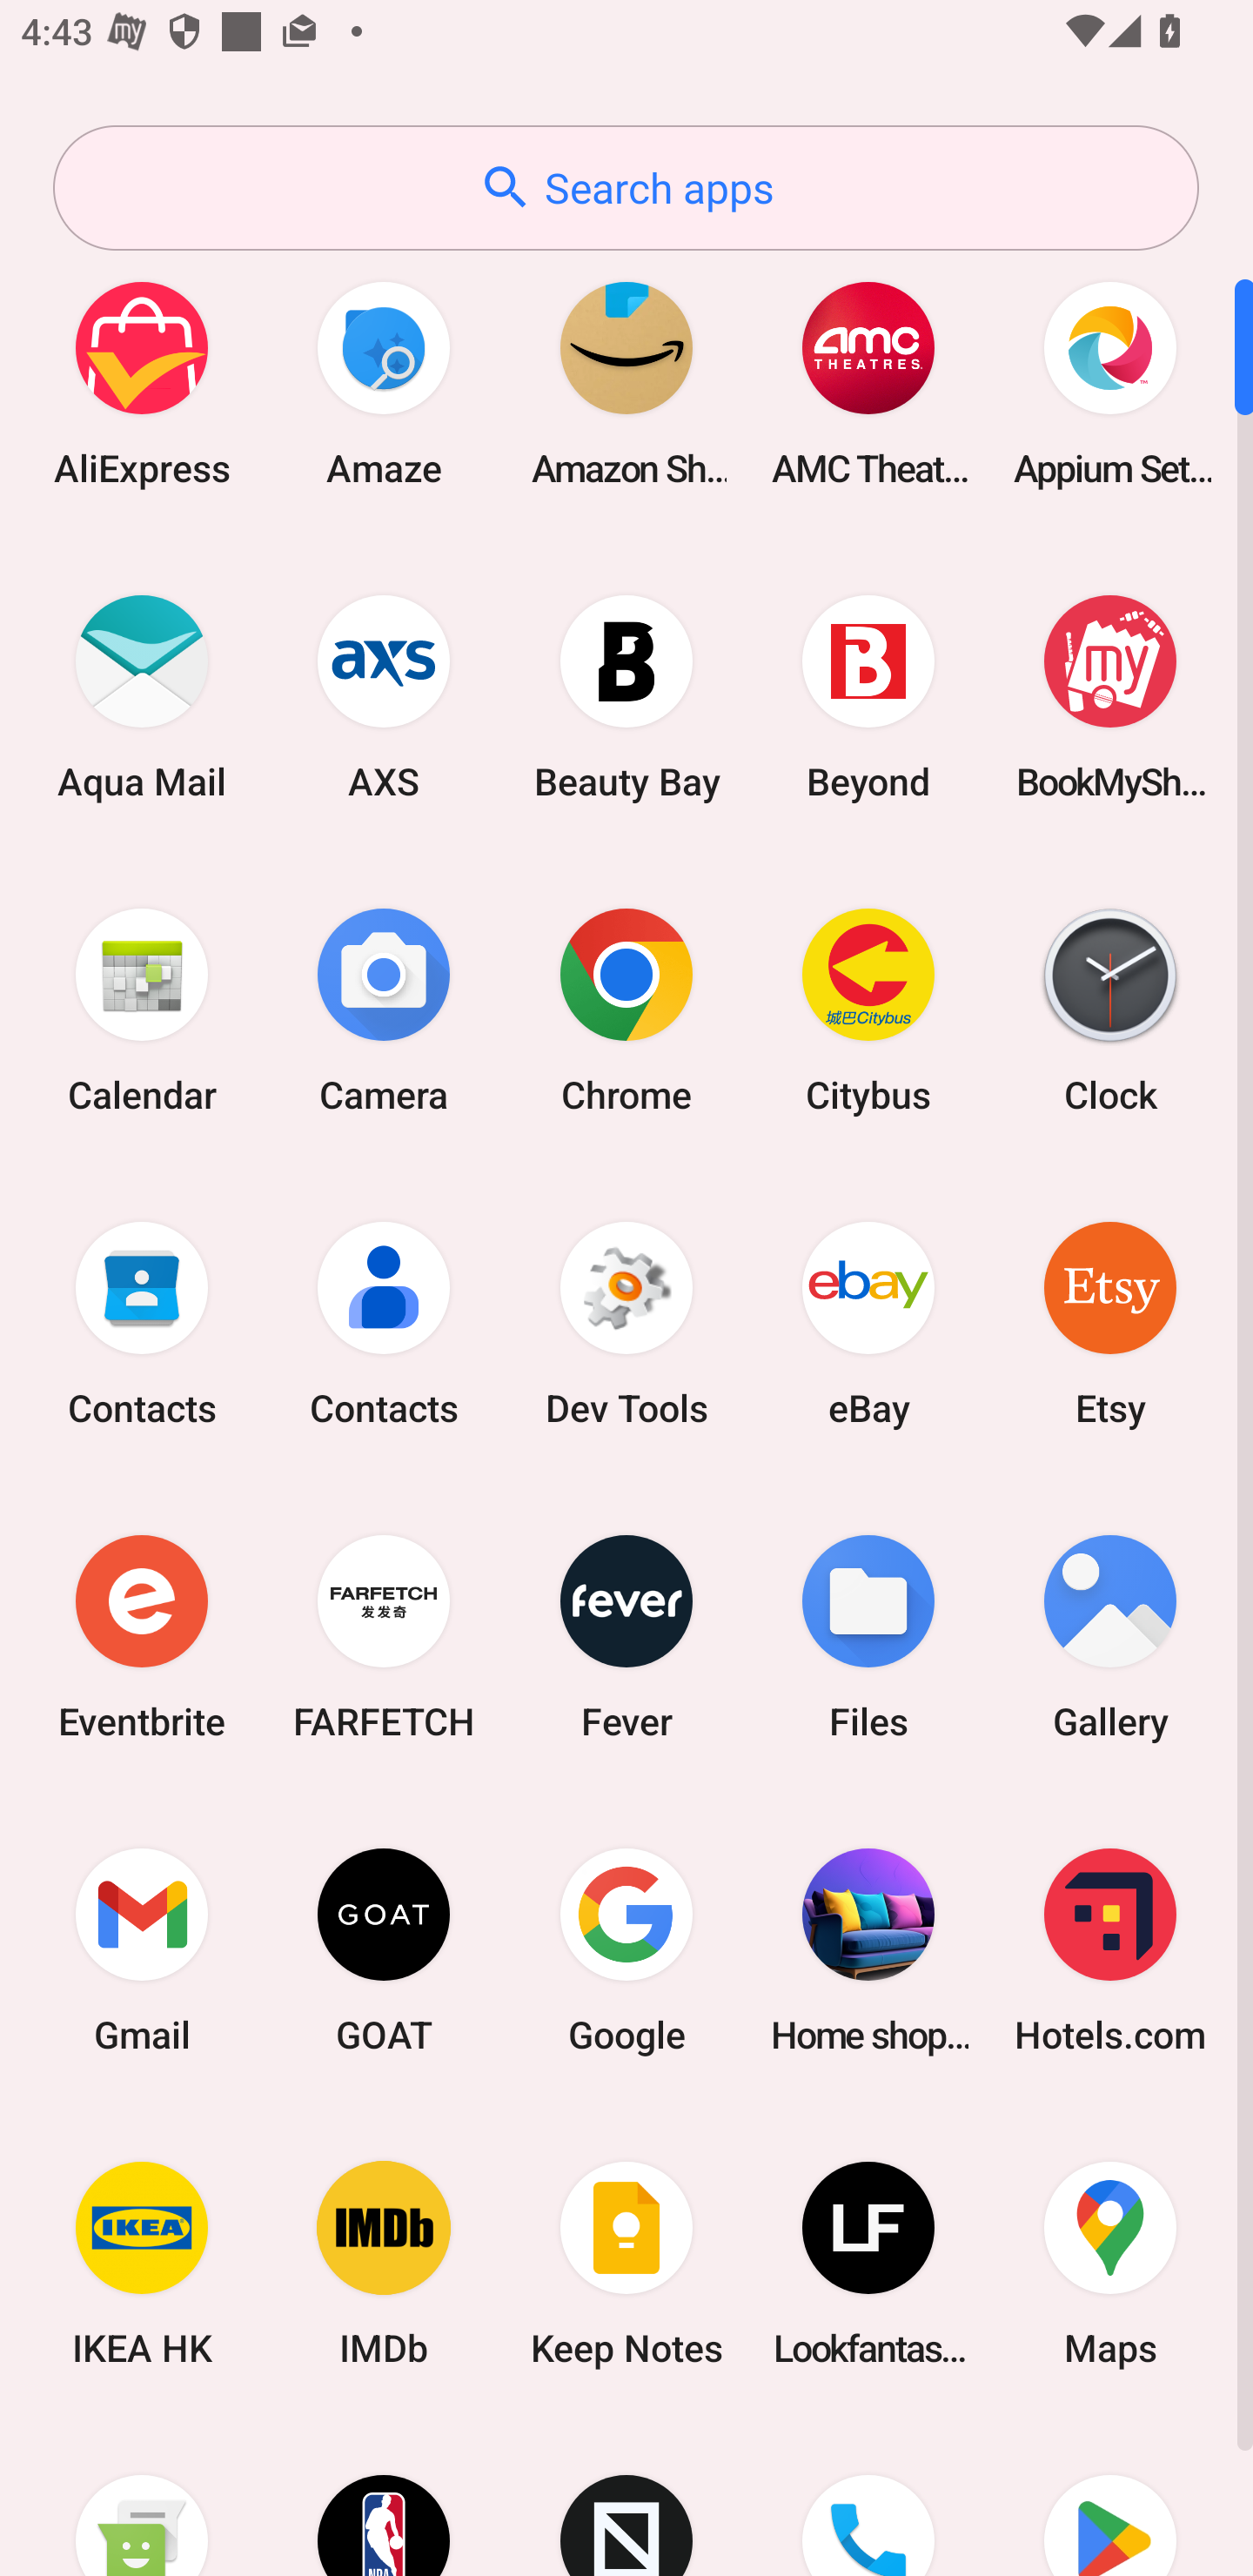 The image size is (1253, 2576). Describe the element at coordinates (142, 1010) in the screenshot. I see `Calendar` at that location.